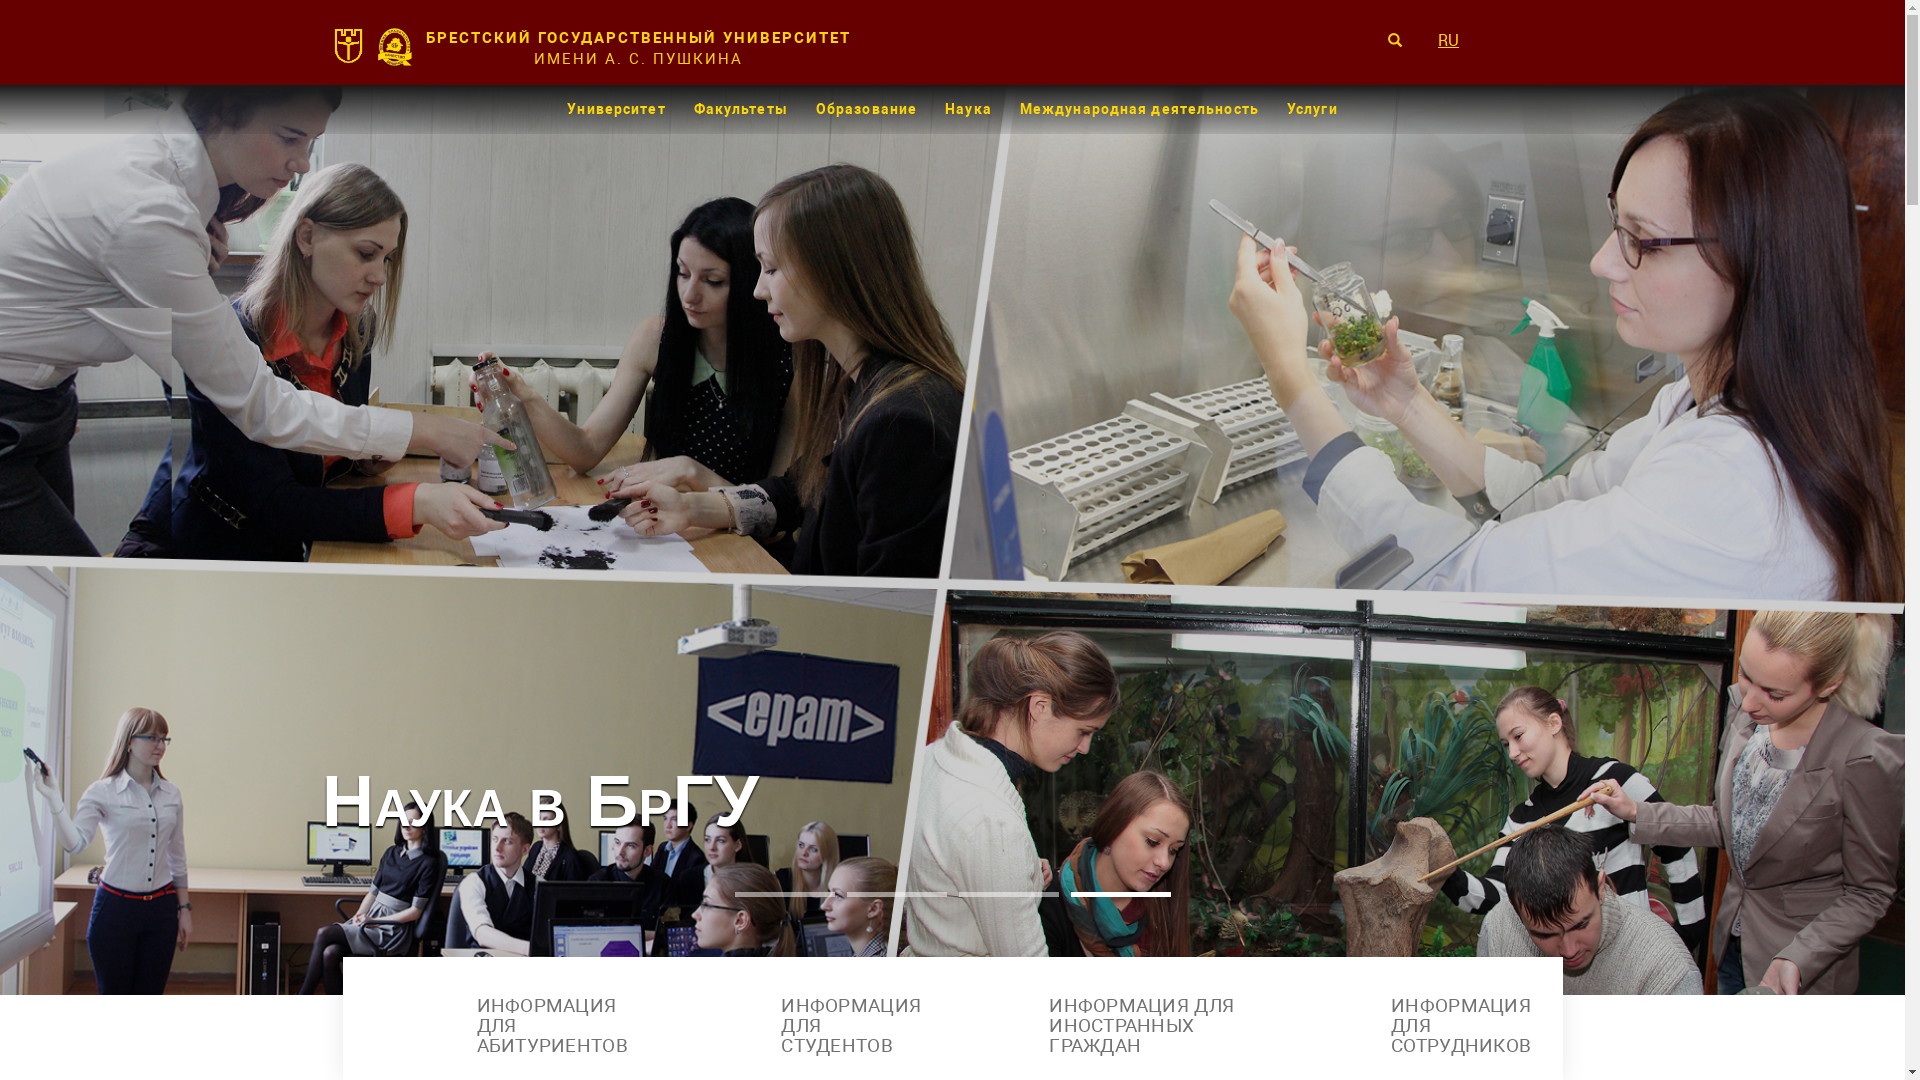  I want to click on 2, so click(896, 894).